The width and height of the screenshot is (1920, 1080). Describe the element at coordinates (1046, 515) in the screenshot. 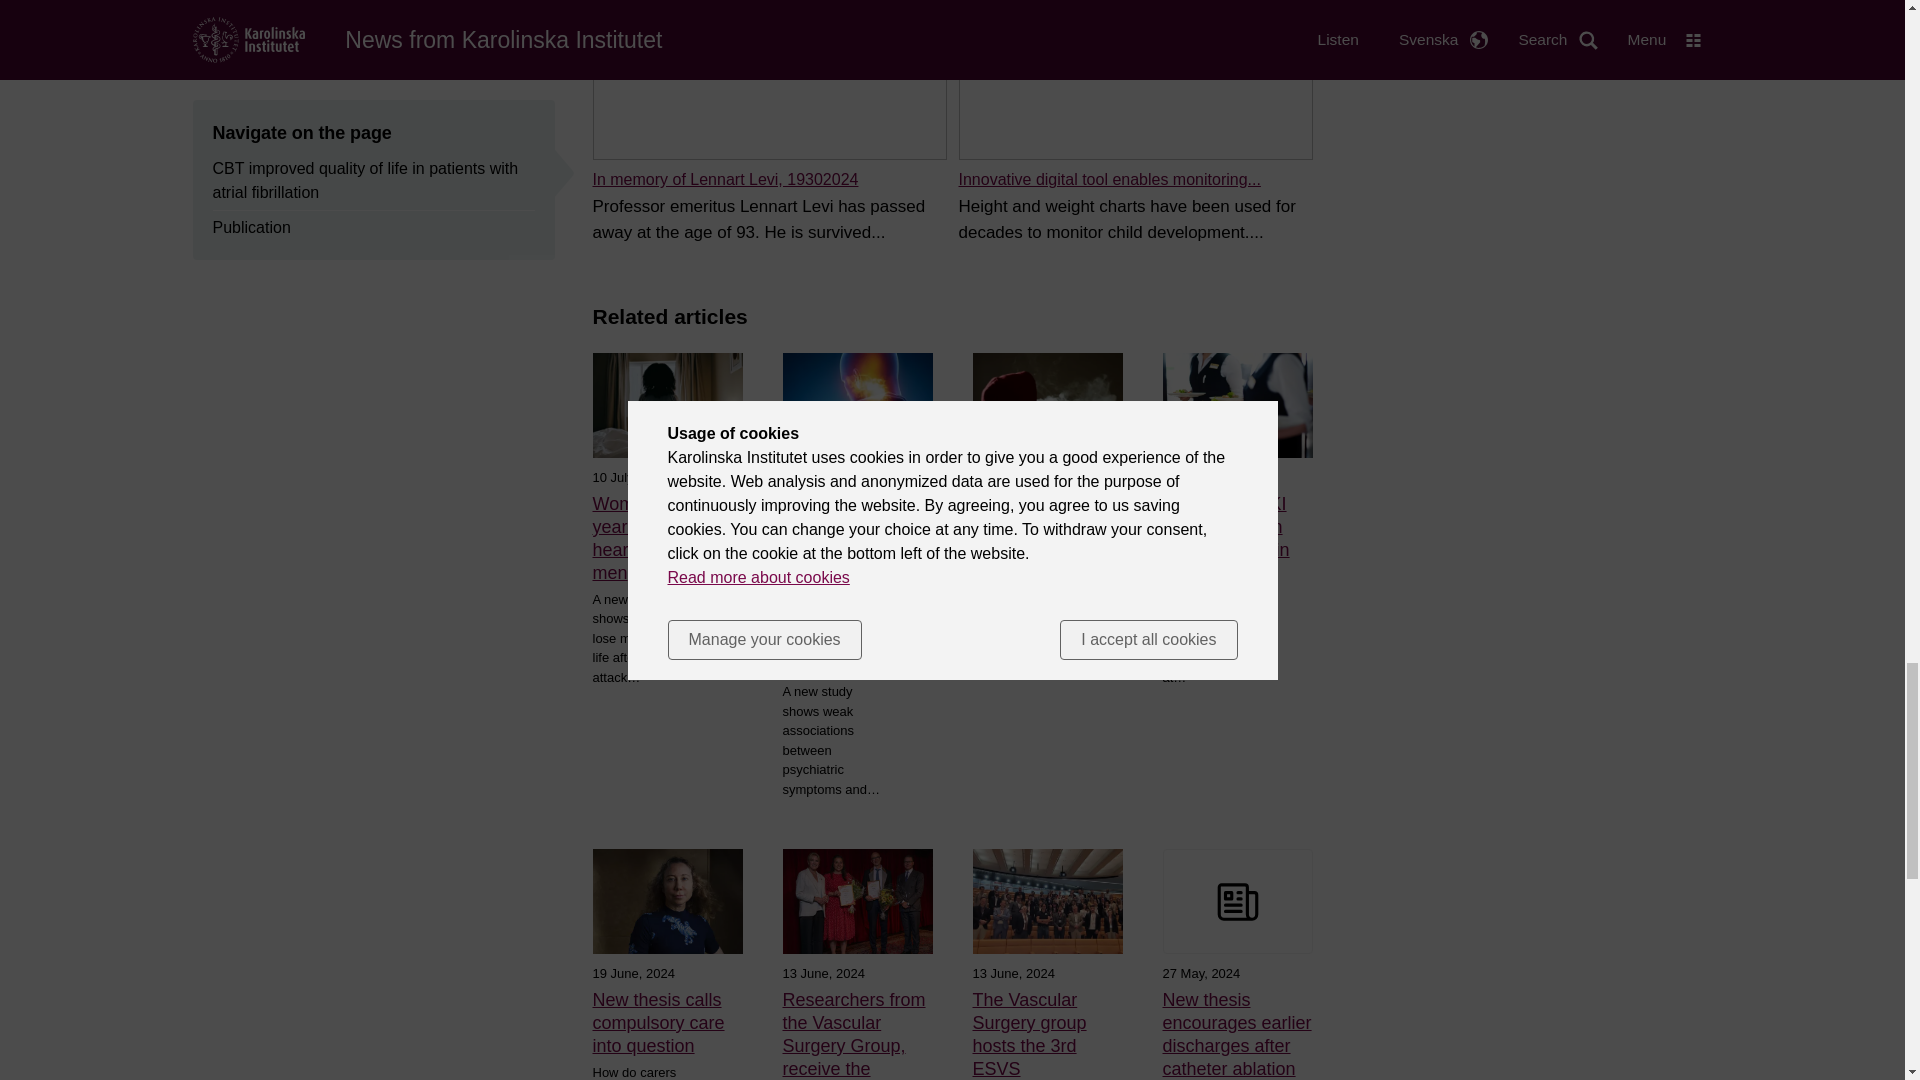

I see `Nicotine in a new guise` at that location.